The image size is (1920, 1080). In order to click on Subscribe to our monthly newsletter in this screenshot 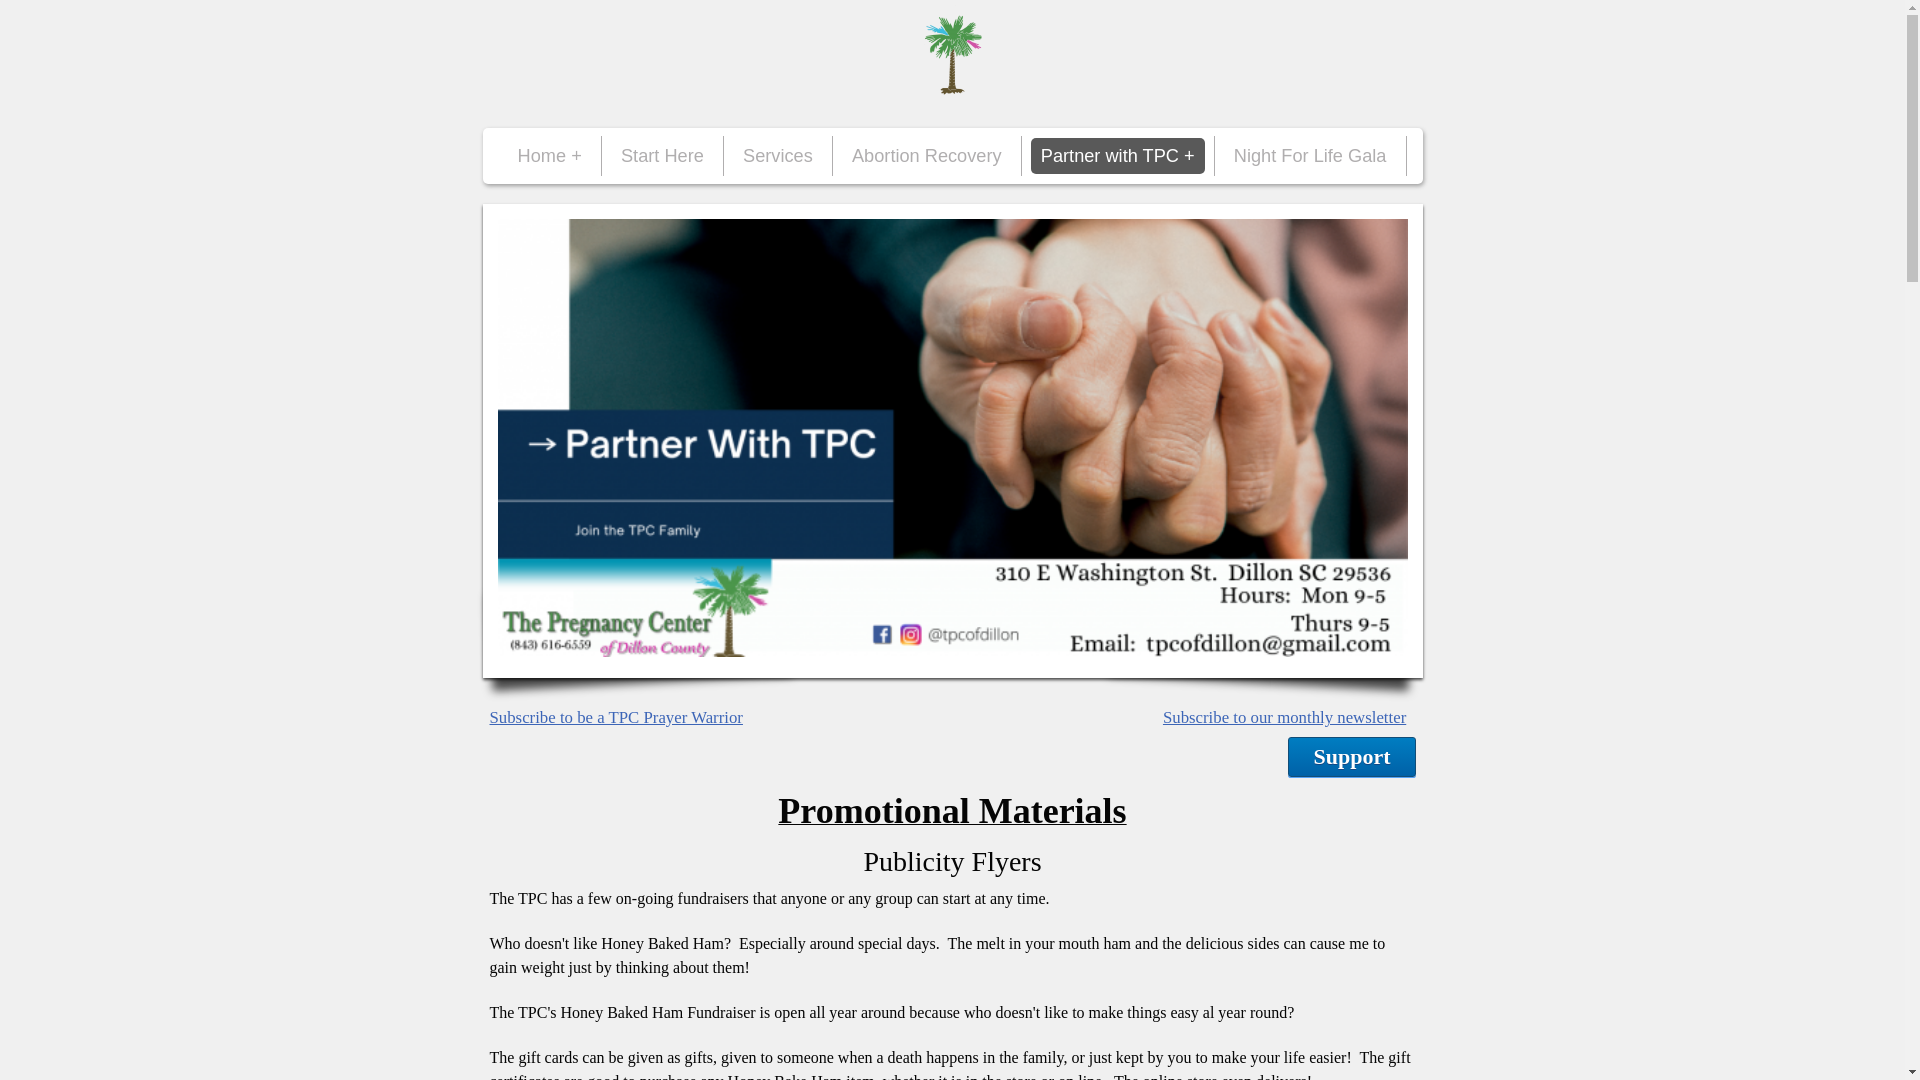, I will do `click(1284, 717)`.